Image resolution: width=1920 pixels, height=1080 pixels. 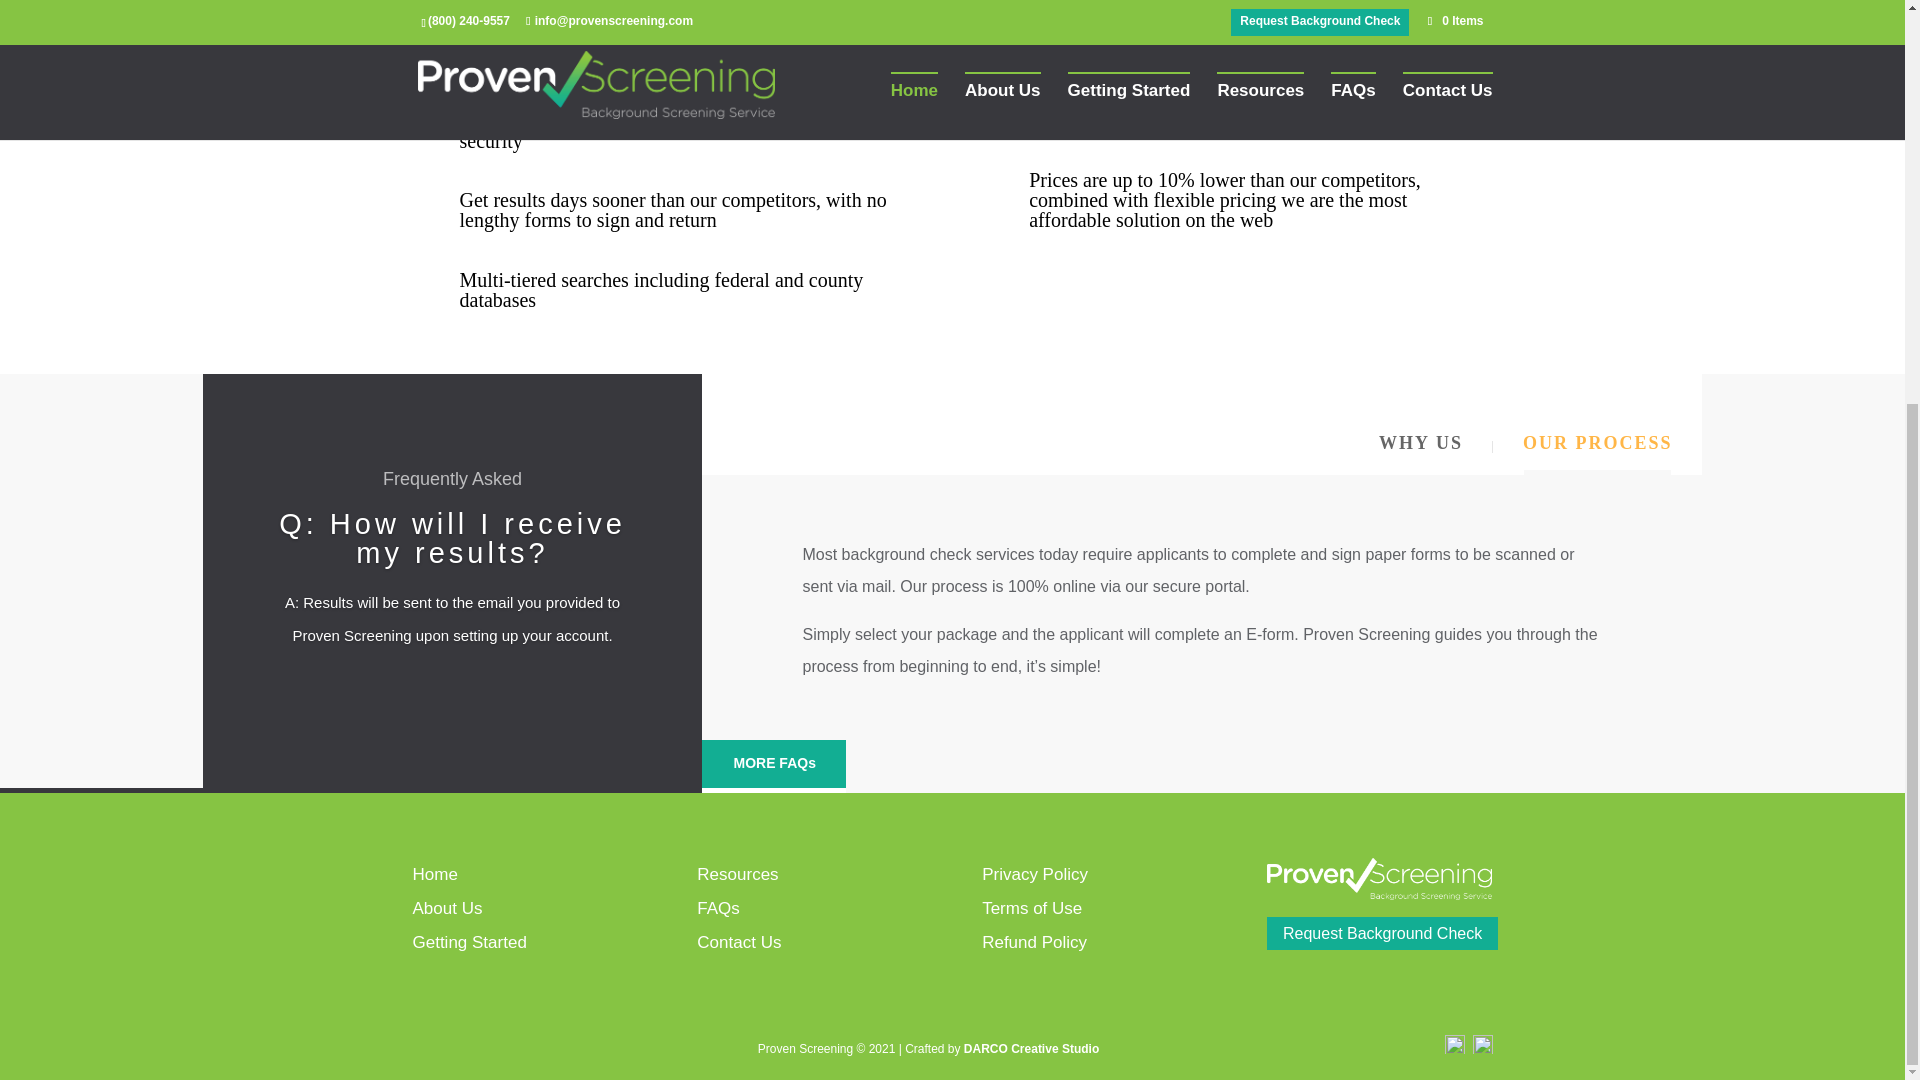 What do you see at coordinates (1034, 942) in the screenshot?
I see `Refund Policy` at bounding box center [1034, 942].